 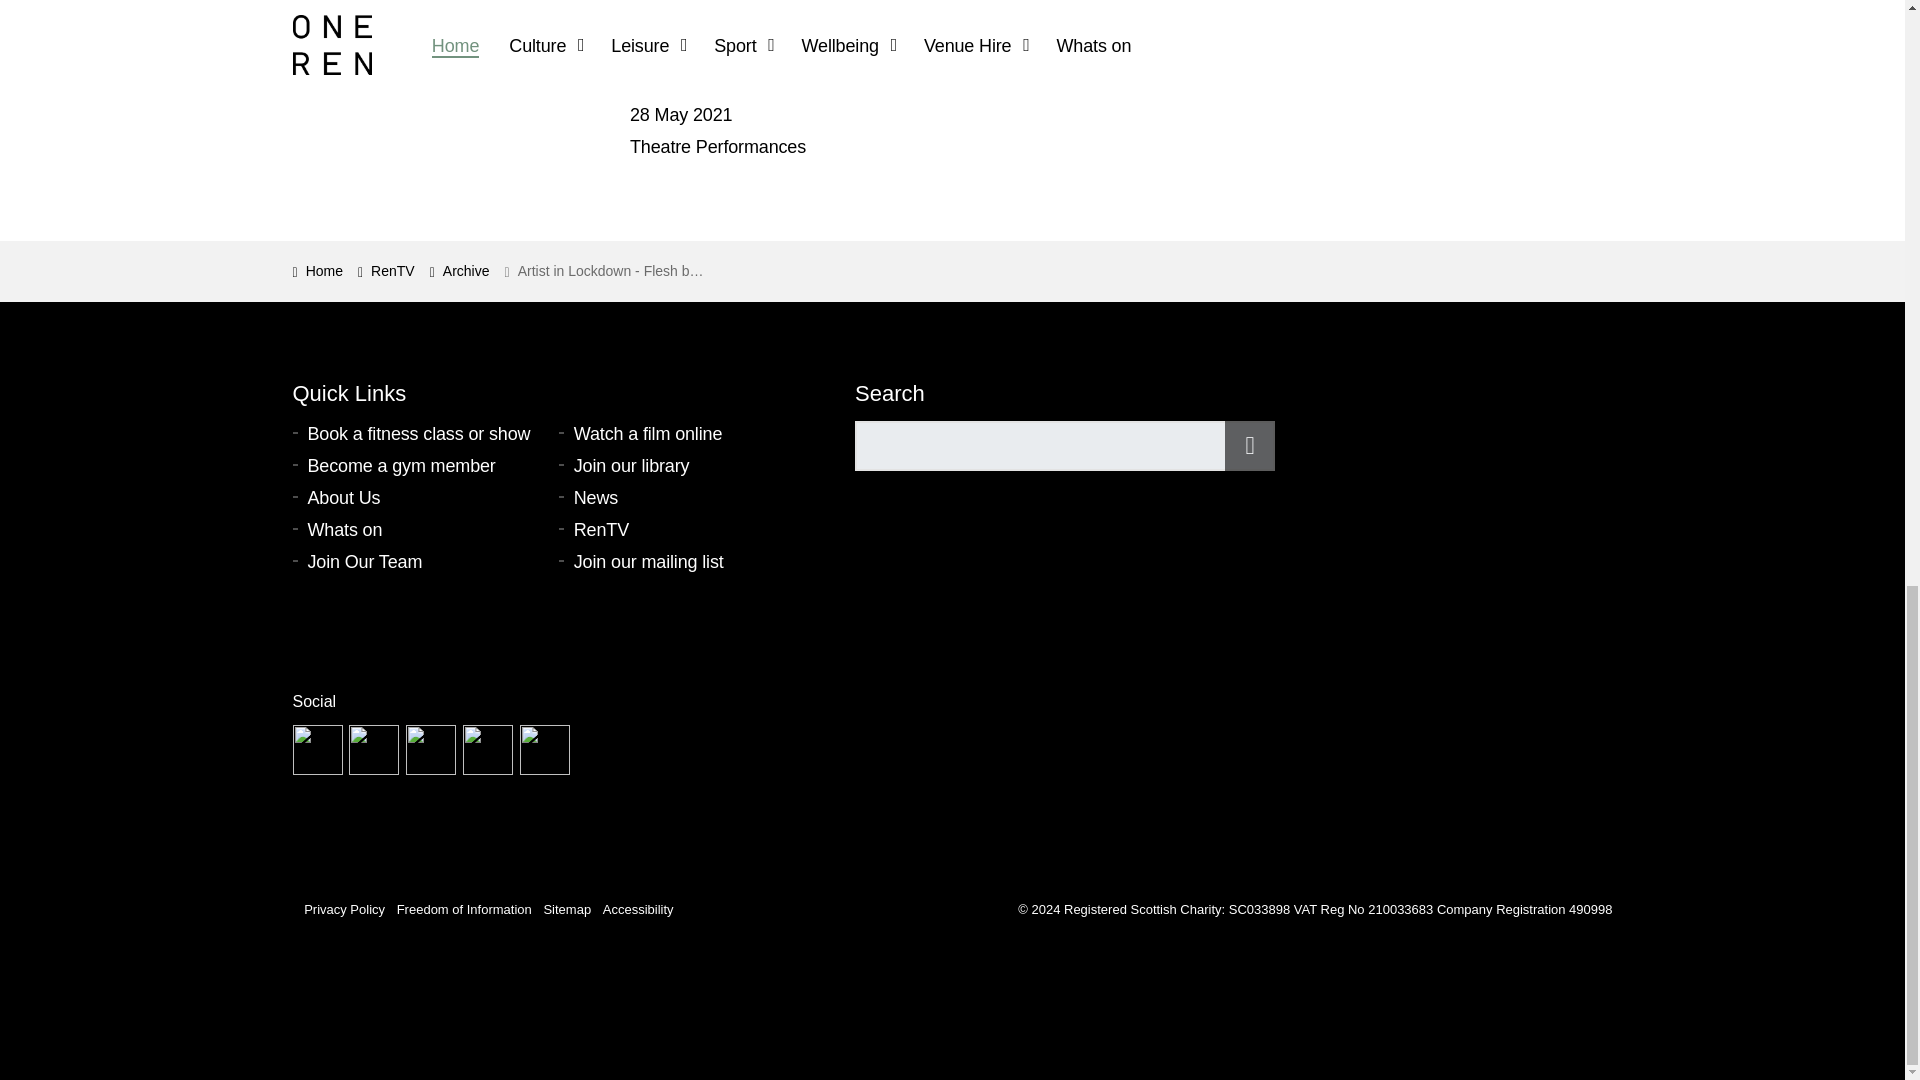 What do you see at coordinates (386, 271) in the screenshot?
I see `RenTV` at bounding box center [386, 271].